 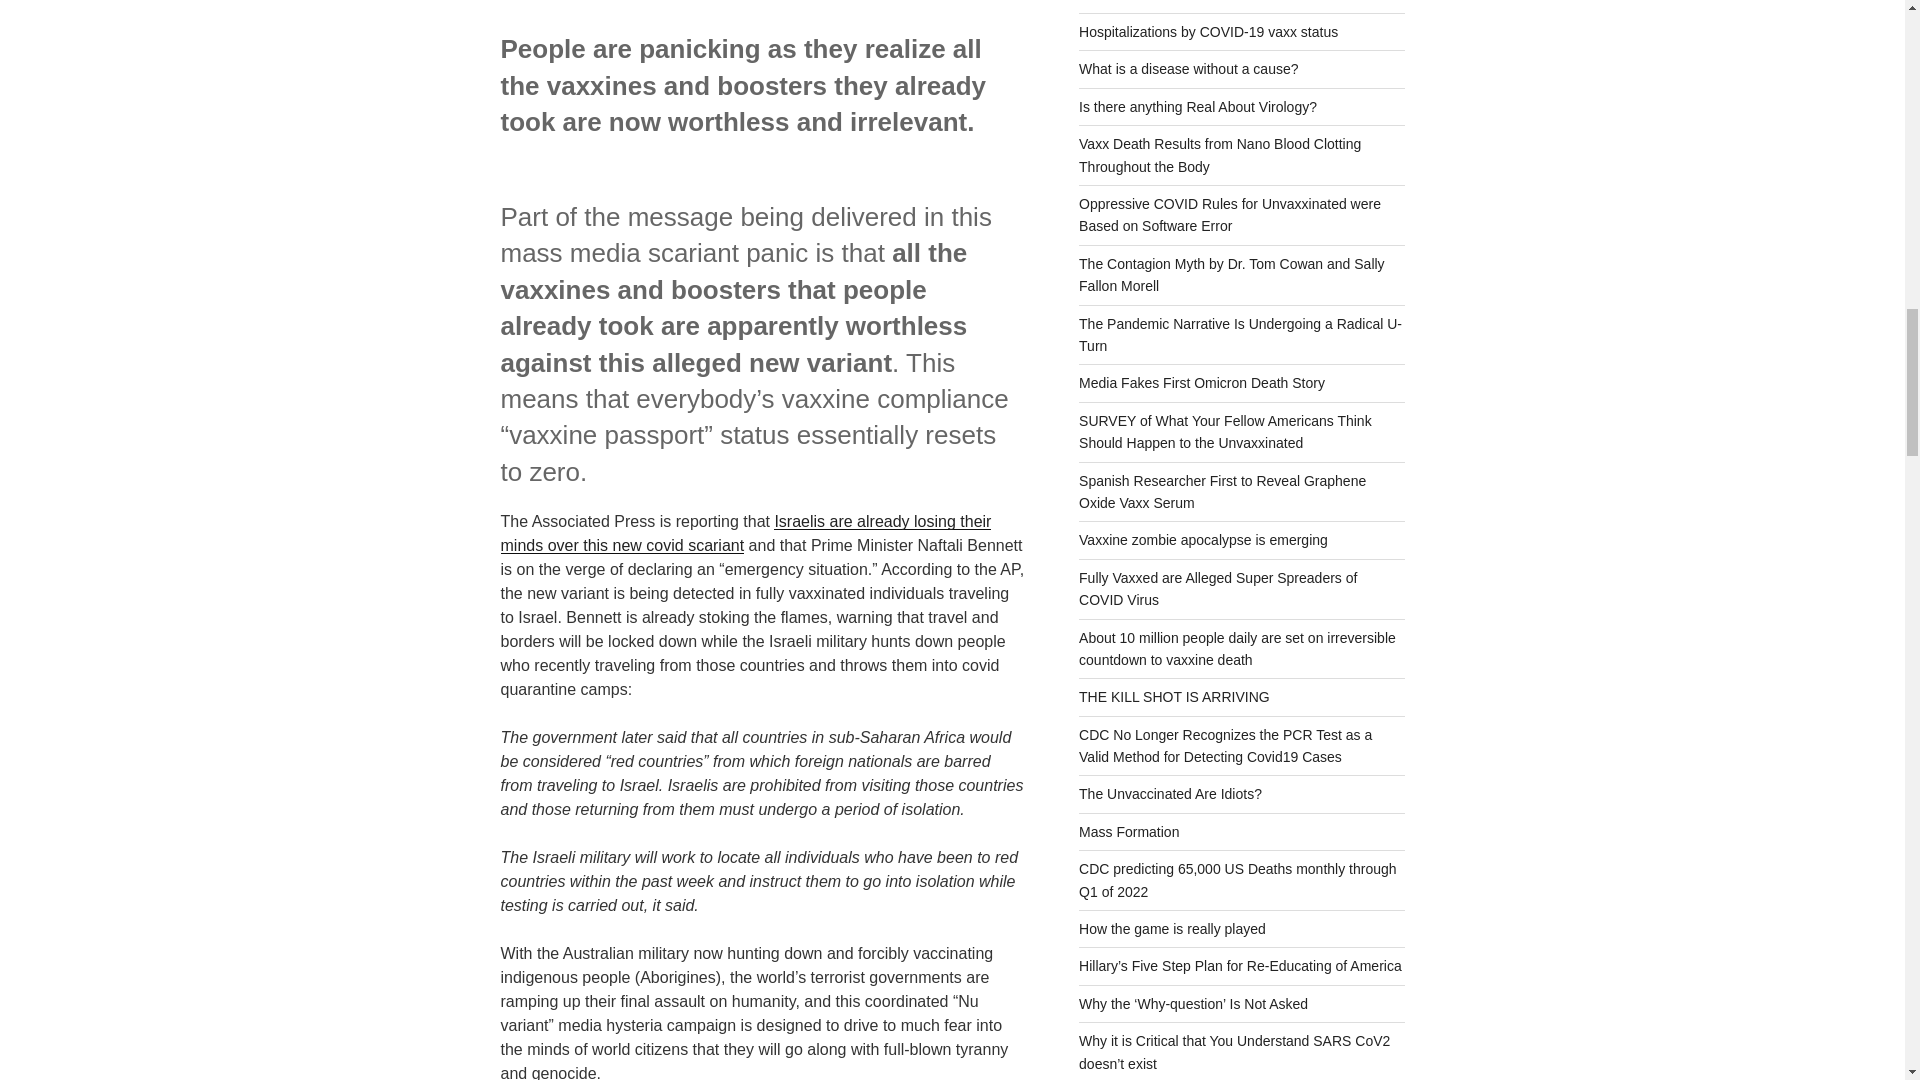 I want to click on Hospitalizations by COVID-19 vaxx status, so click(x=1208, y=31).